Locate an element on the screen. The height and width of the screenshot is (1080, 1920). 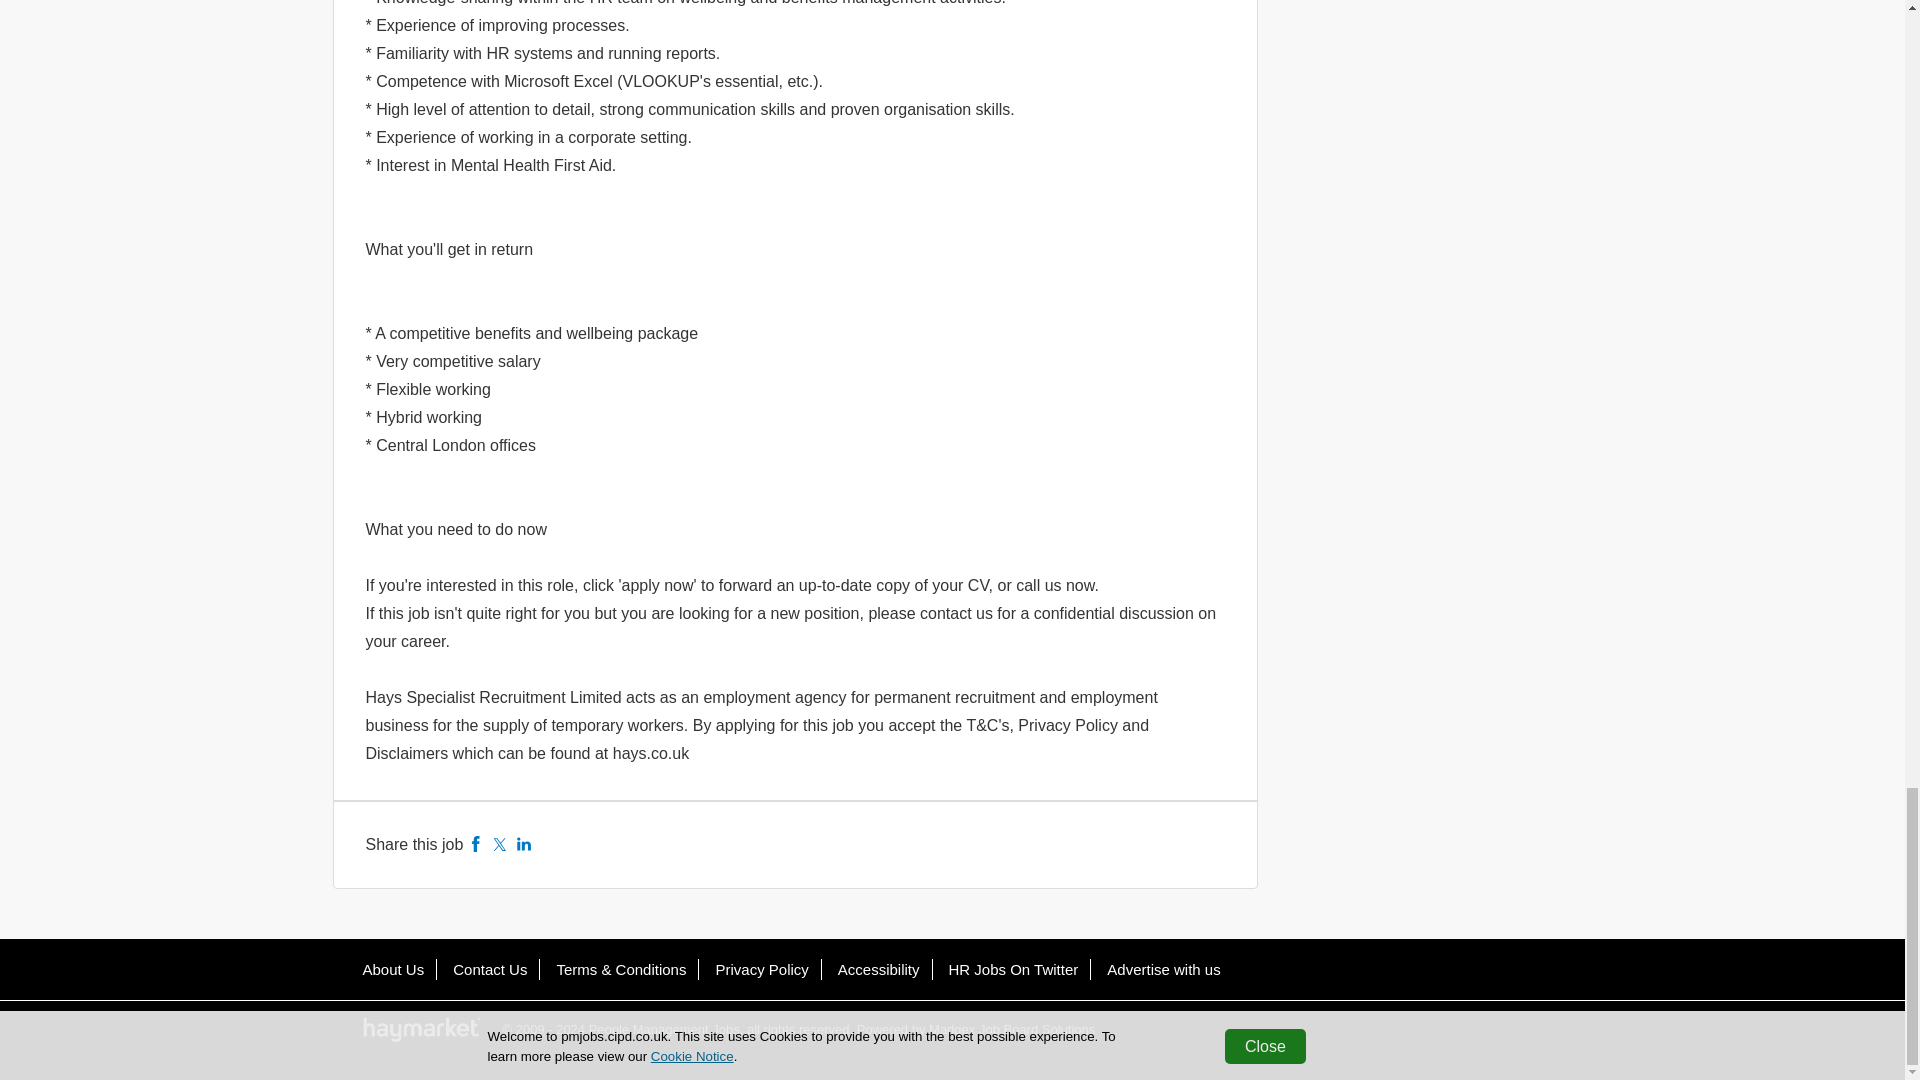
LinkedIn is located at coordinates (524, 844).